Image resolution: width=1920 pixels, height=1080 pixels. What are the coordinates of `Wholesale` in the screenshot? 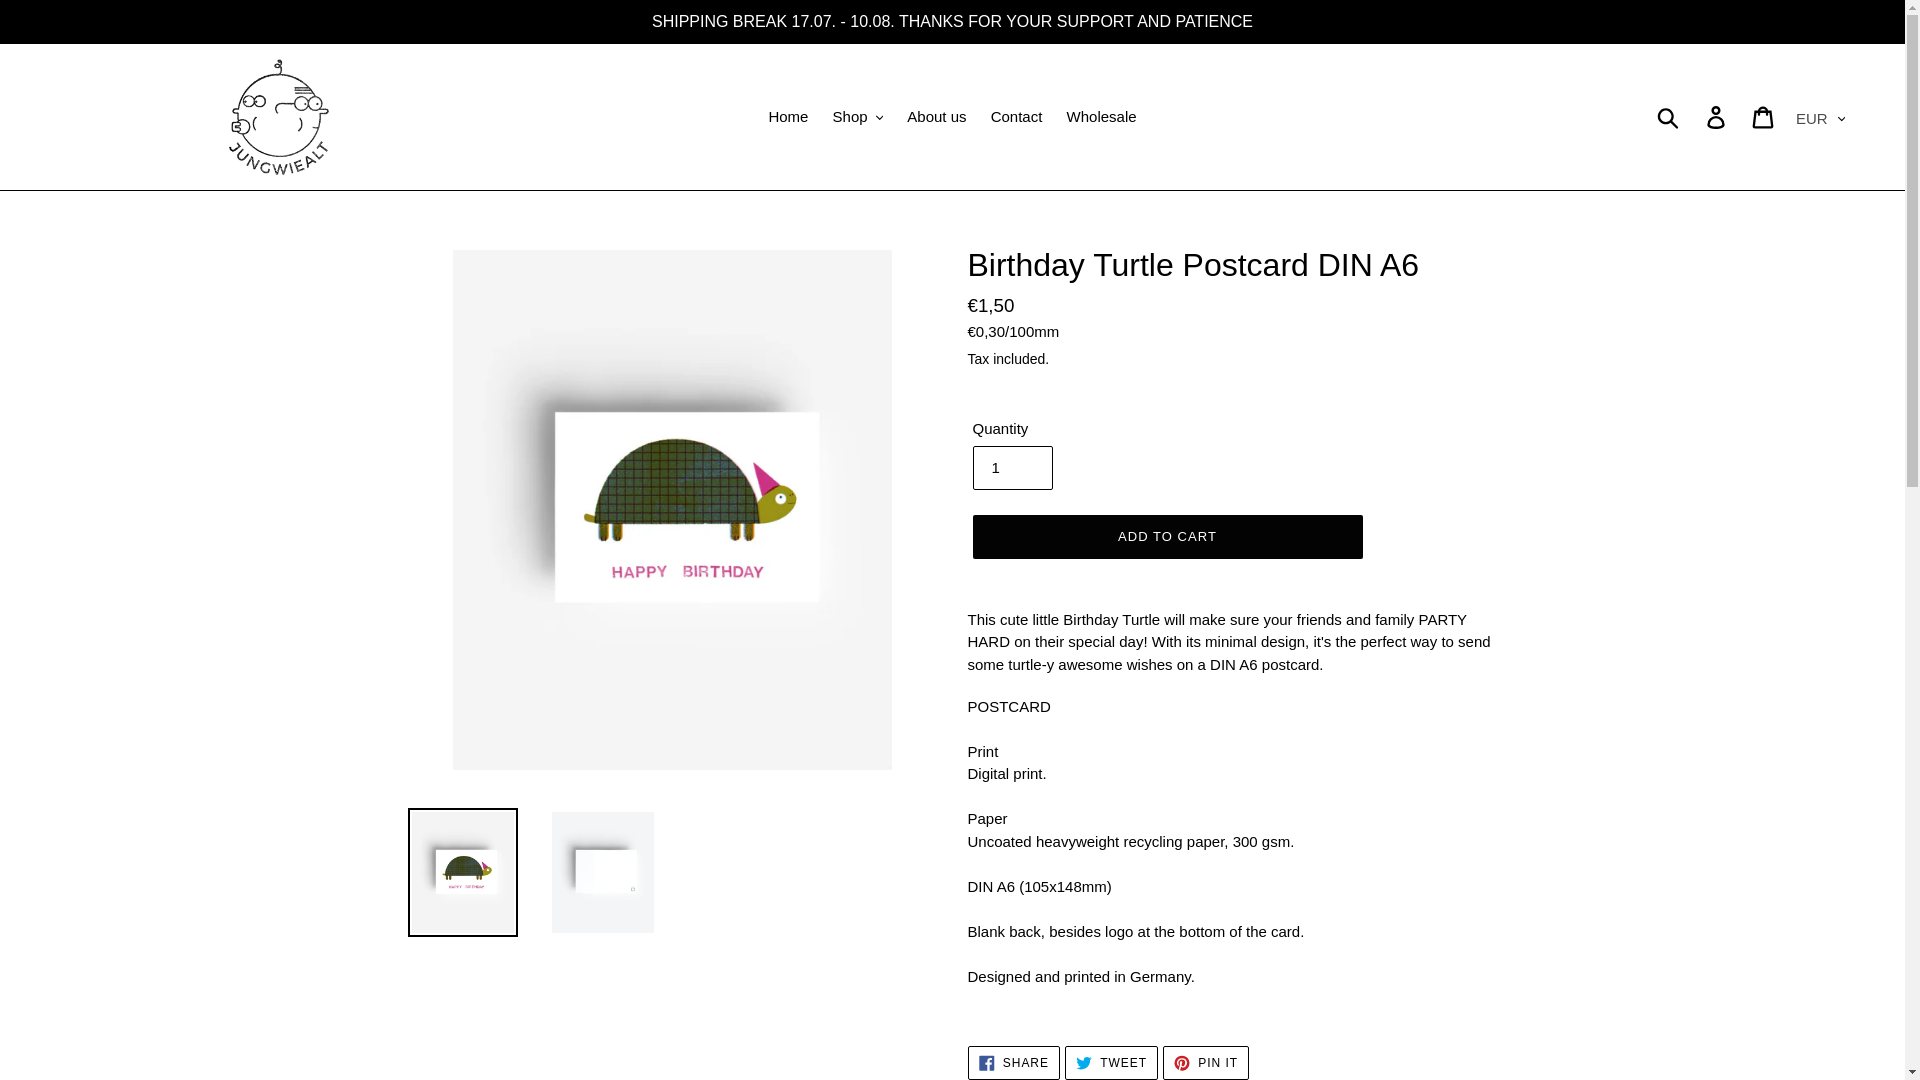 It's located at (1102, 116).